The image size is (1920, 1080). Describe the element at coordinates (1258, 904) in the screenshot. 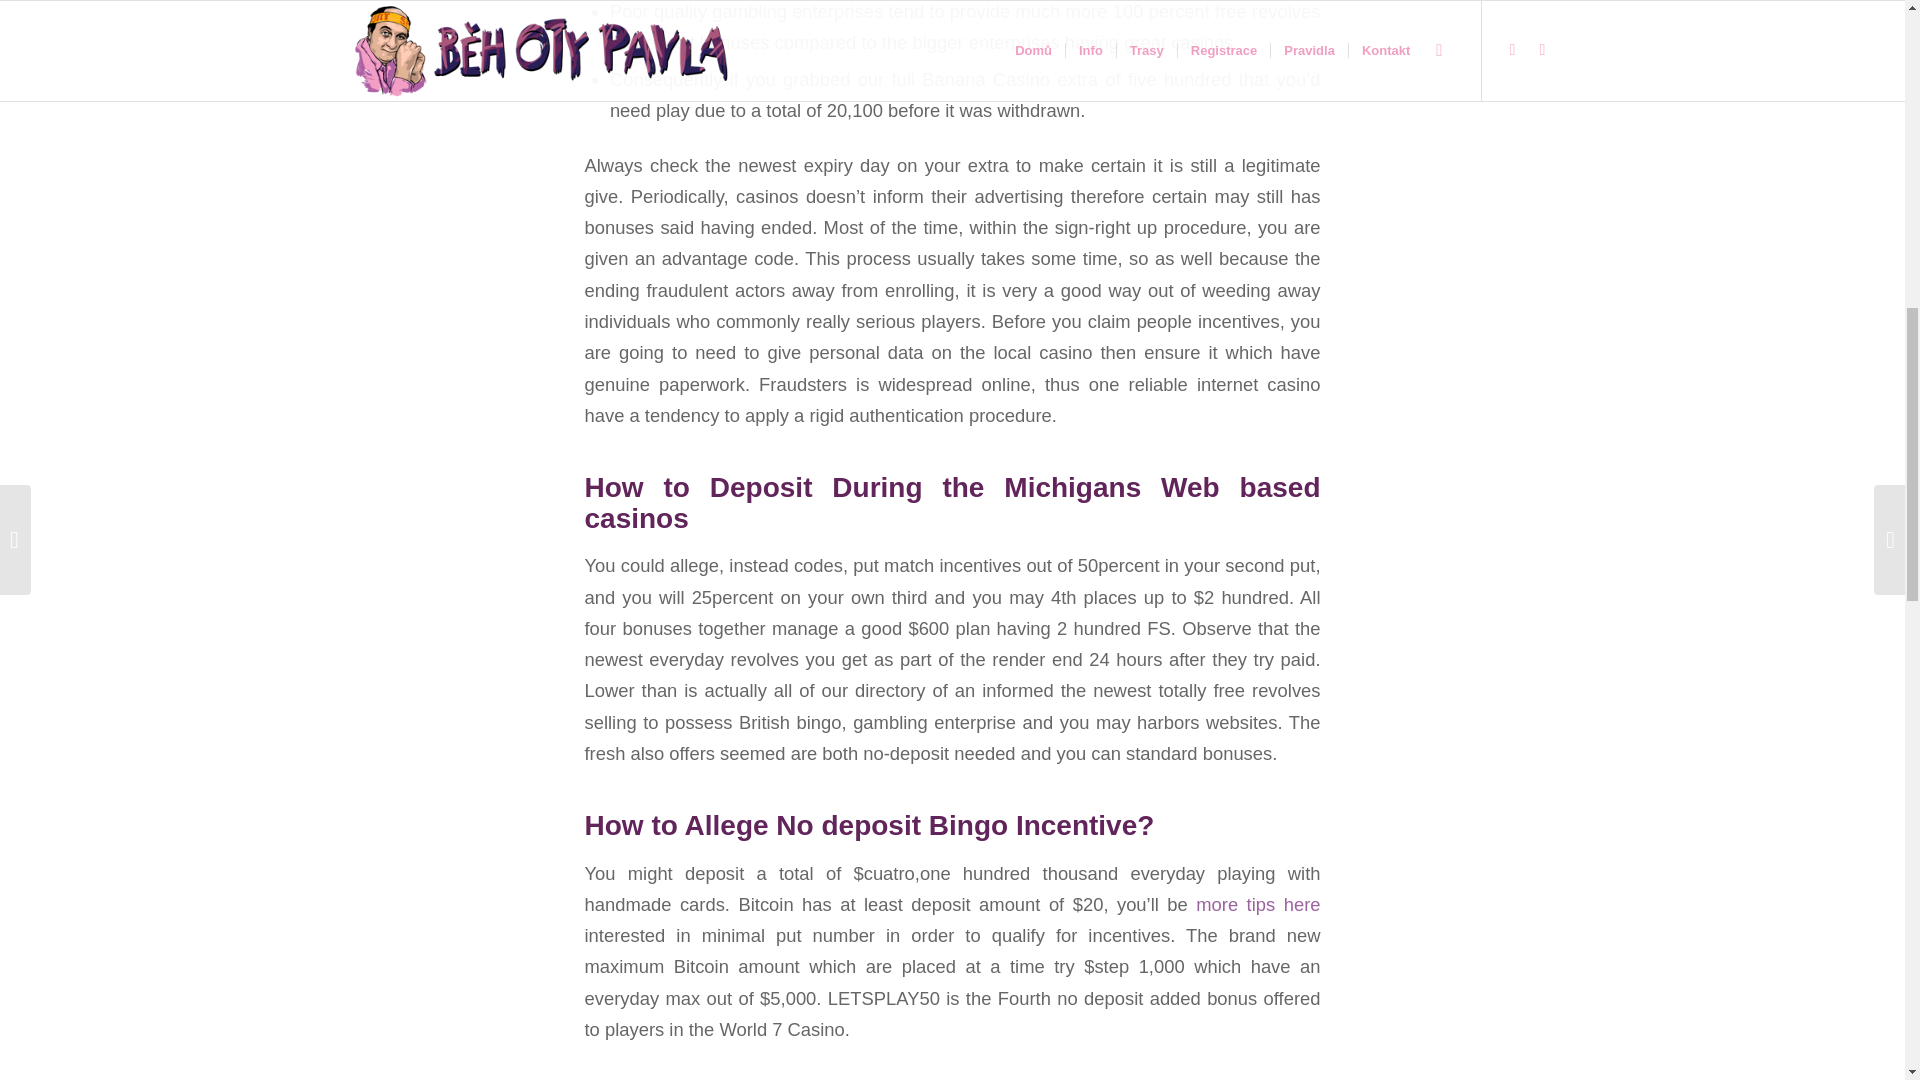

I see `more tips here` at that location.